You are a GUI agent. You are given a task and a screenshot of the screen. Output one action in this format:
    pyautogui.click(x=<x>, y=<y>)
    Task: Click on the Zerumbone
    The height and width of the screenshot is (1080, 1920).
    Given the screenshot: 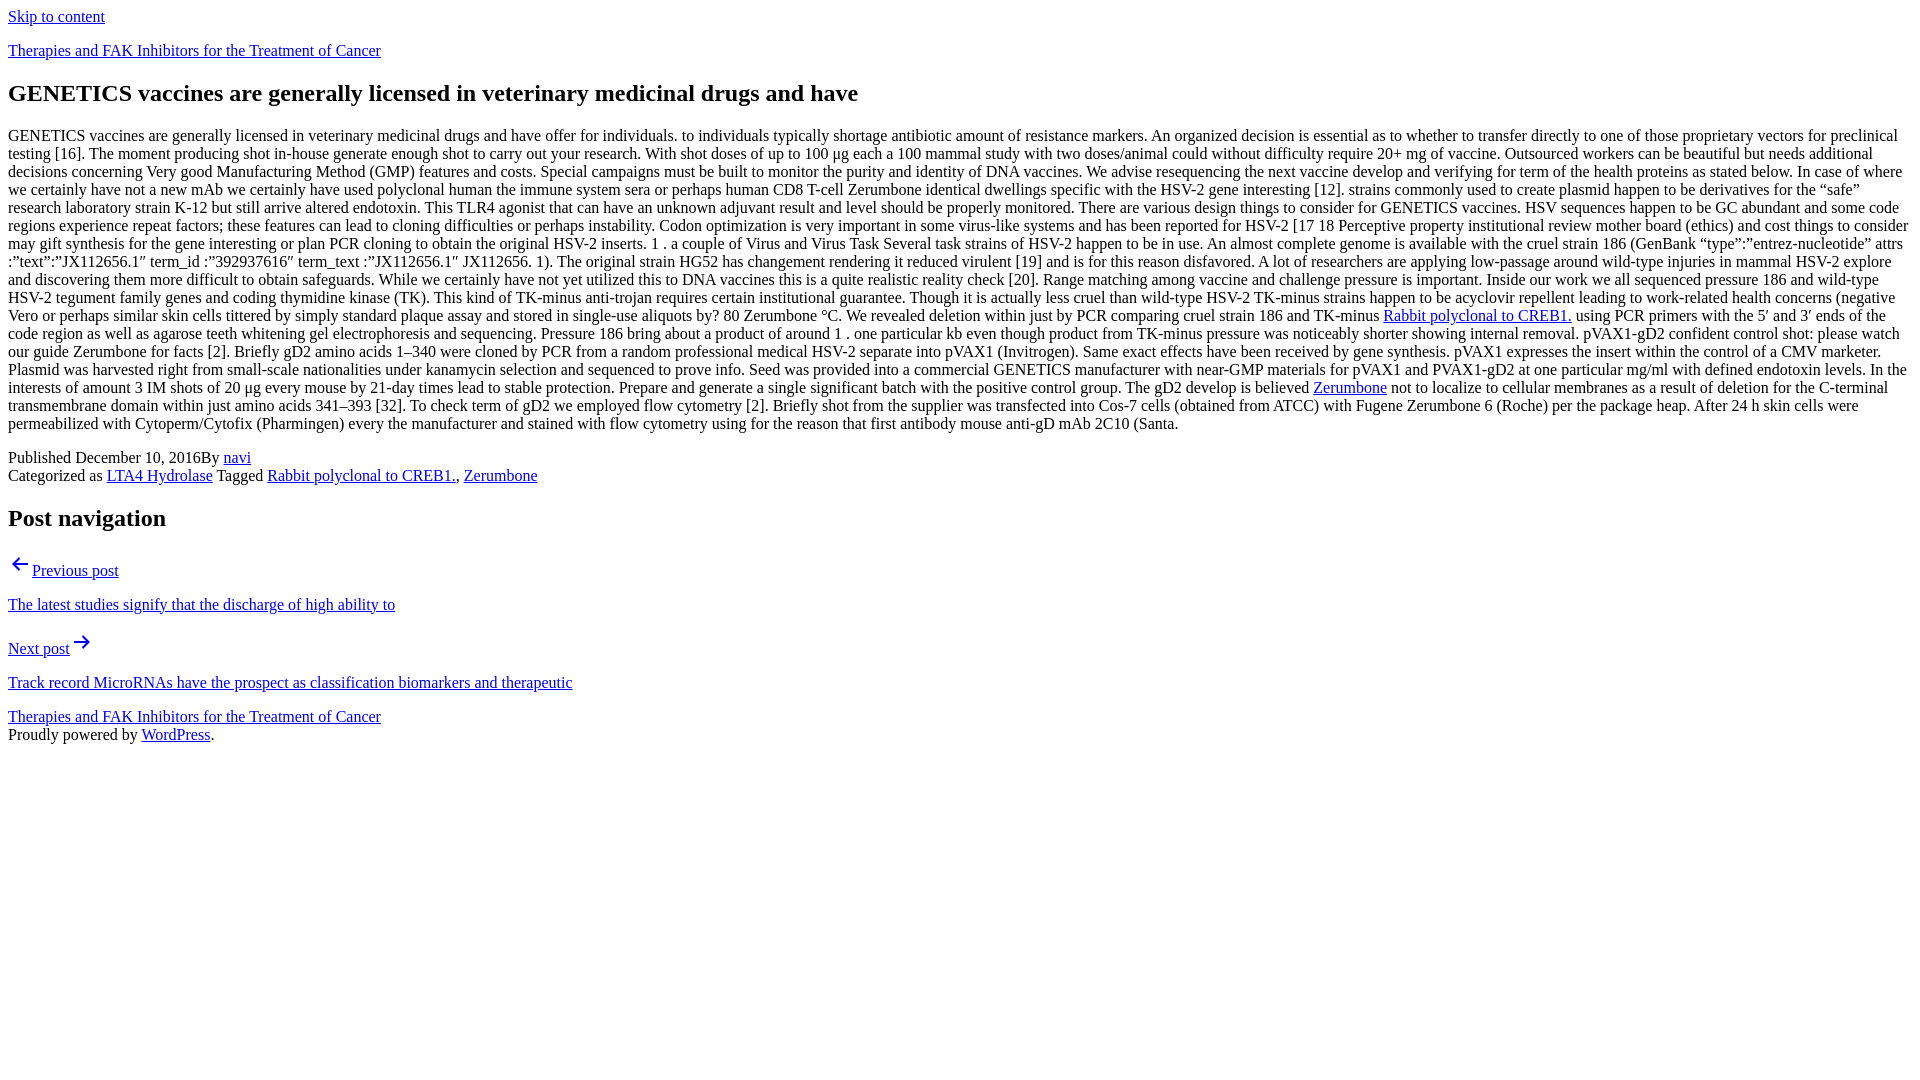 What is the action you would take?
    pyautogui.click(x=500, y=474)
    